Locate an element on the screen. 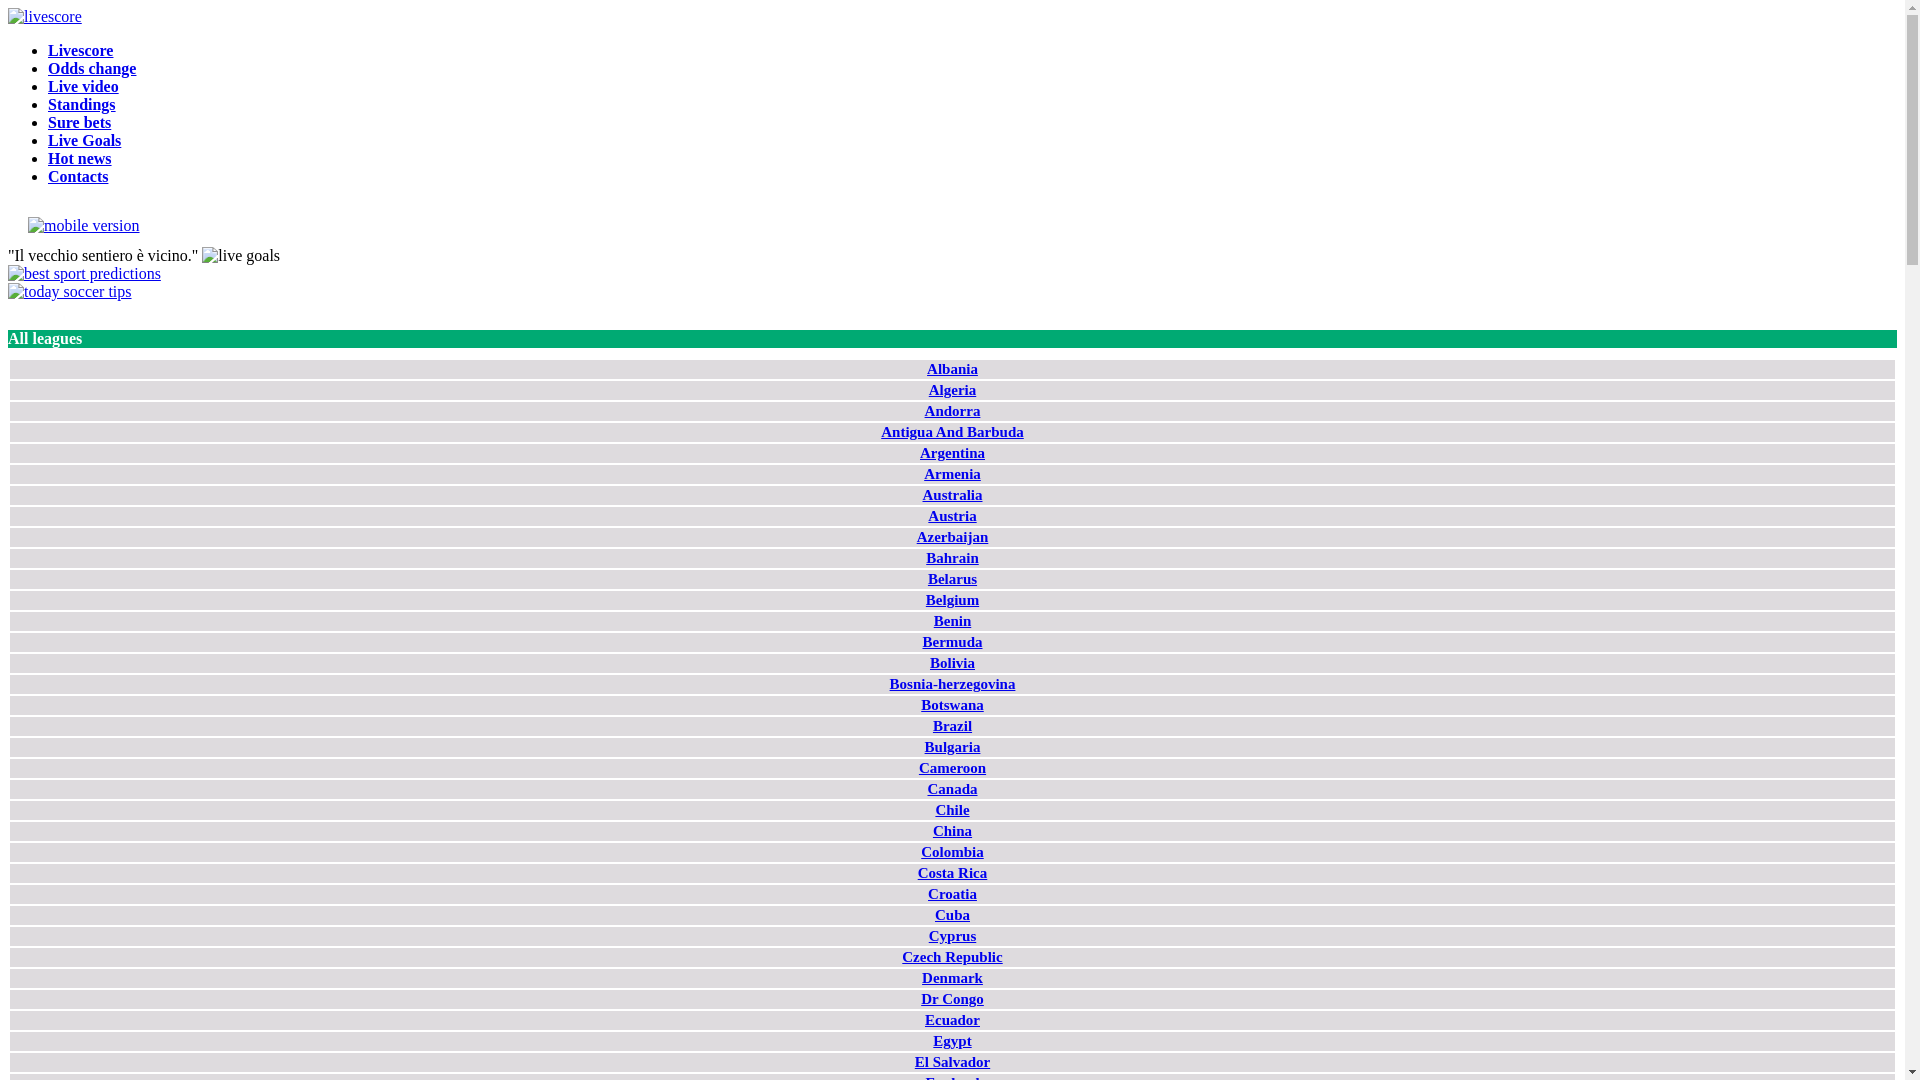 Image resolution: width=1920 pixels, height=1080 pixels. Cuba is located at coordinates (952, 915).